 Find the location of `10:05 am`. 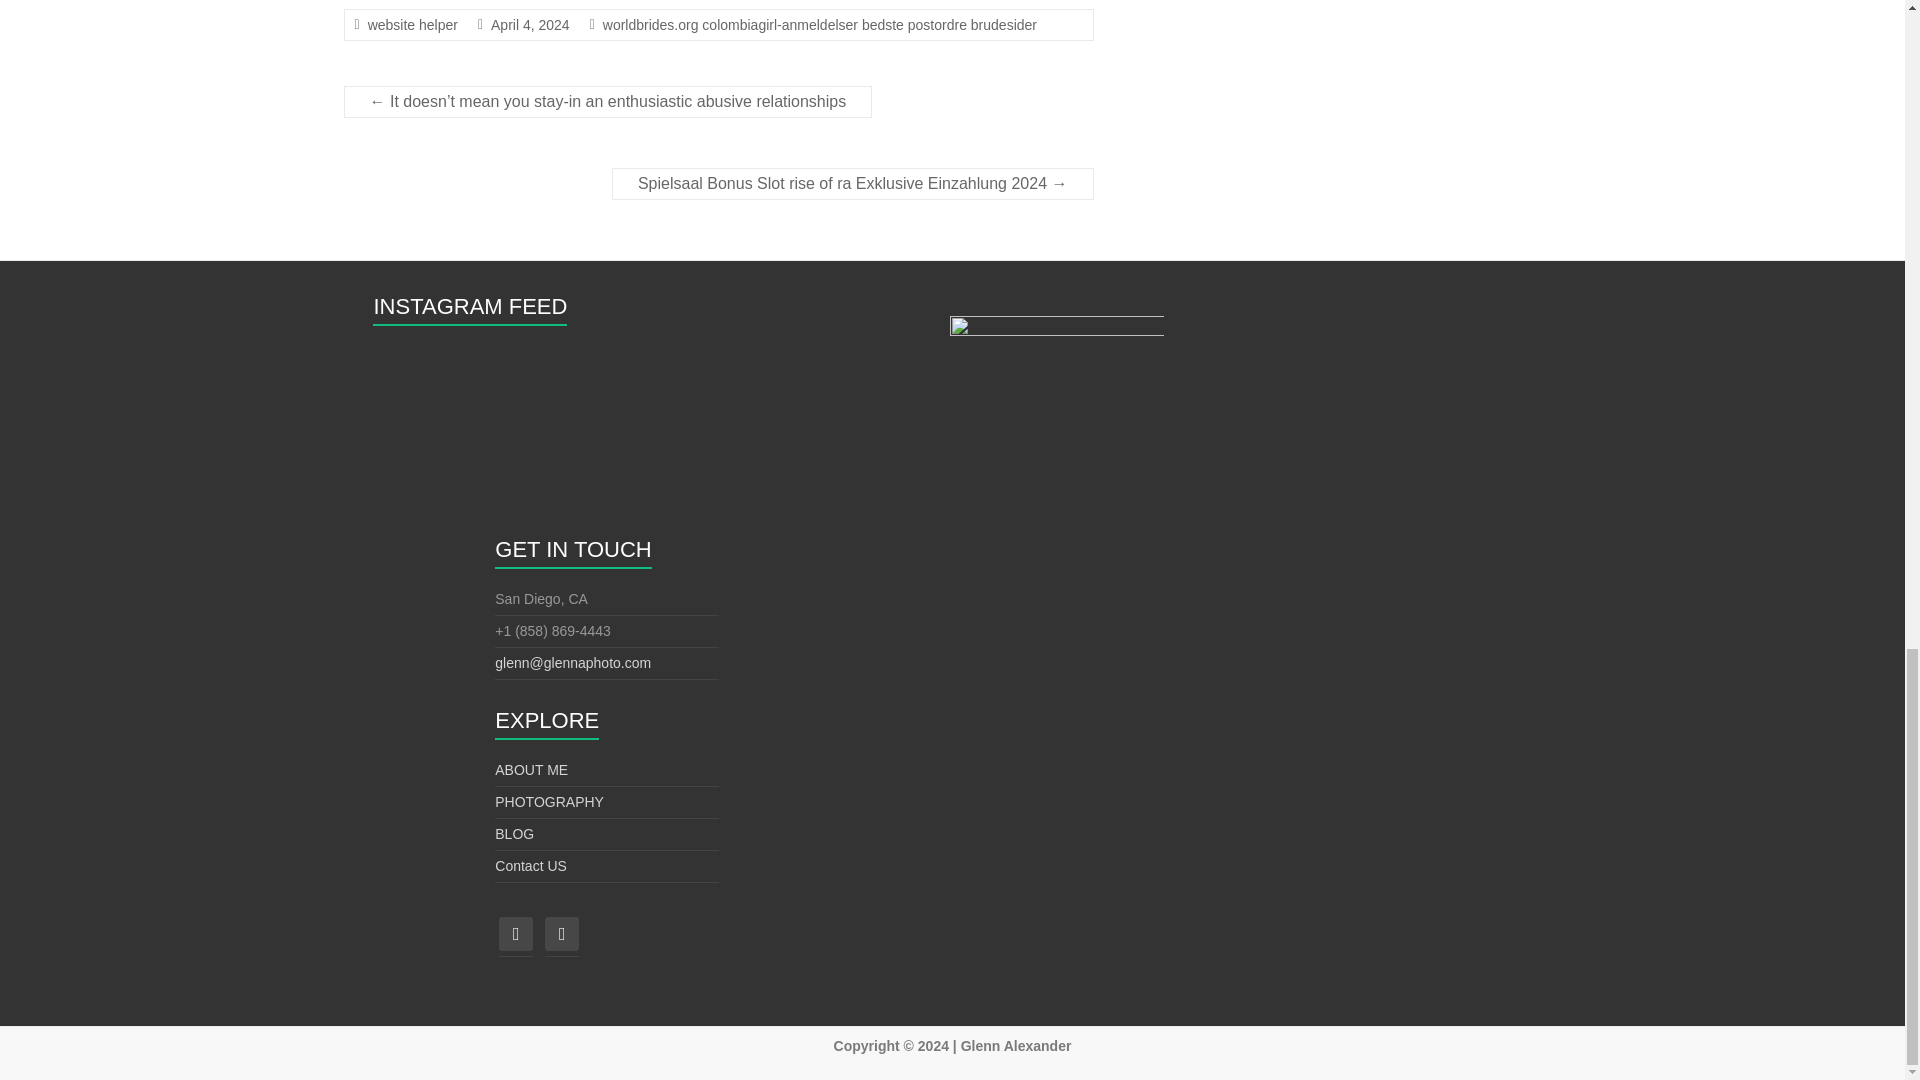

10:05 am is located at coordinates (530, 25).